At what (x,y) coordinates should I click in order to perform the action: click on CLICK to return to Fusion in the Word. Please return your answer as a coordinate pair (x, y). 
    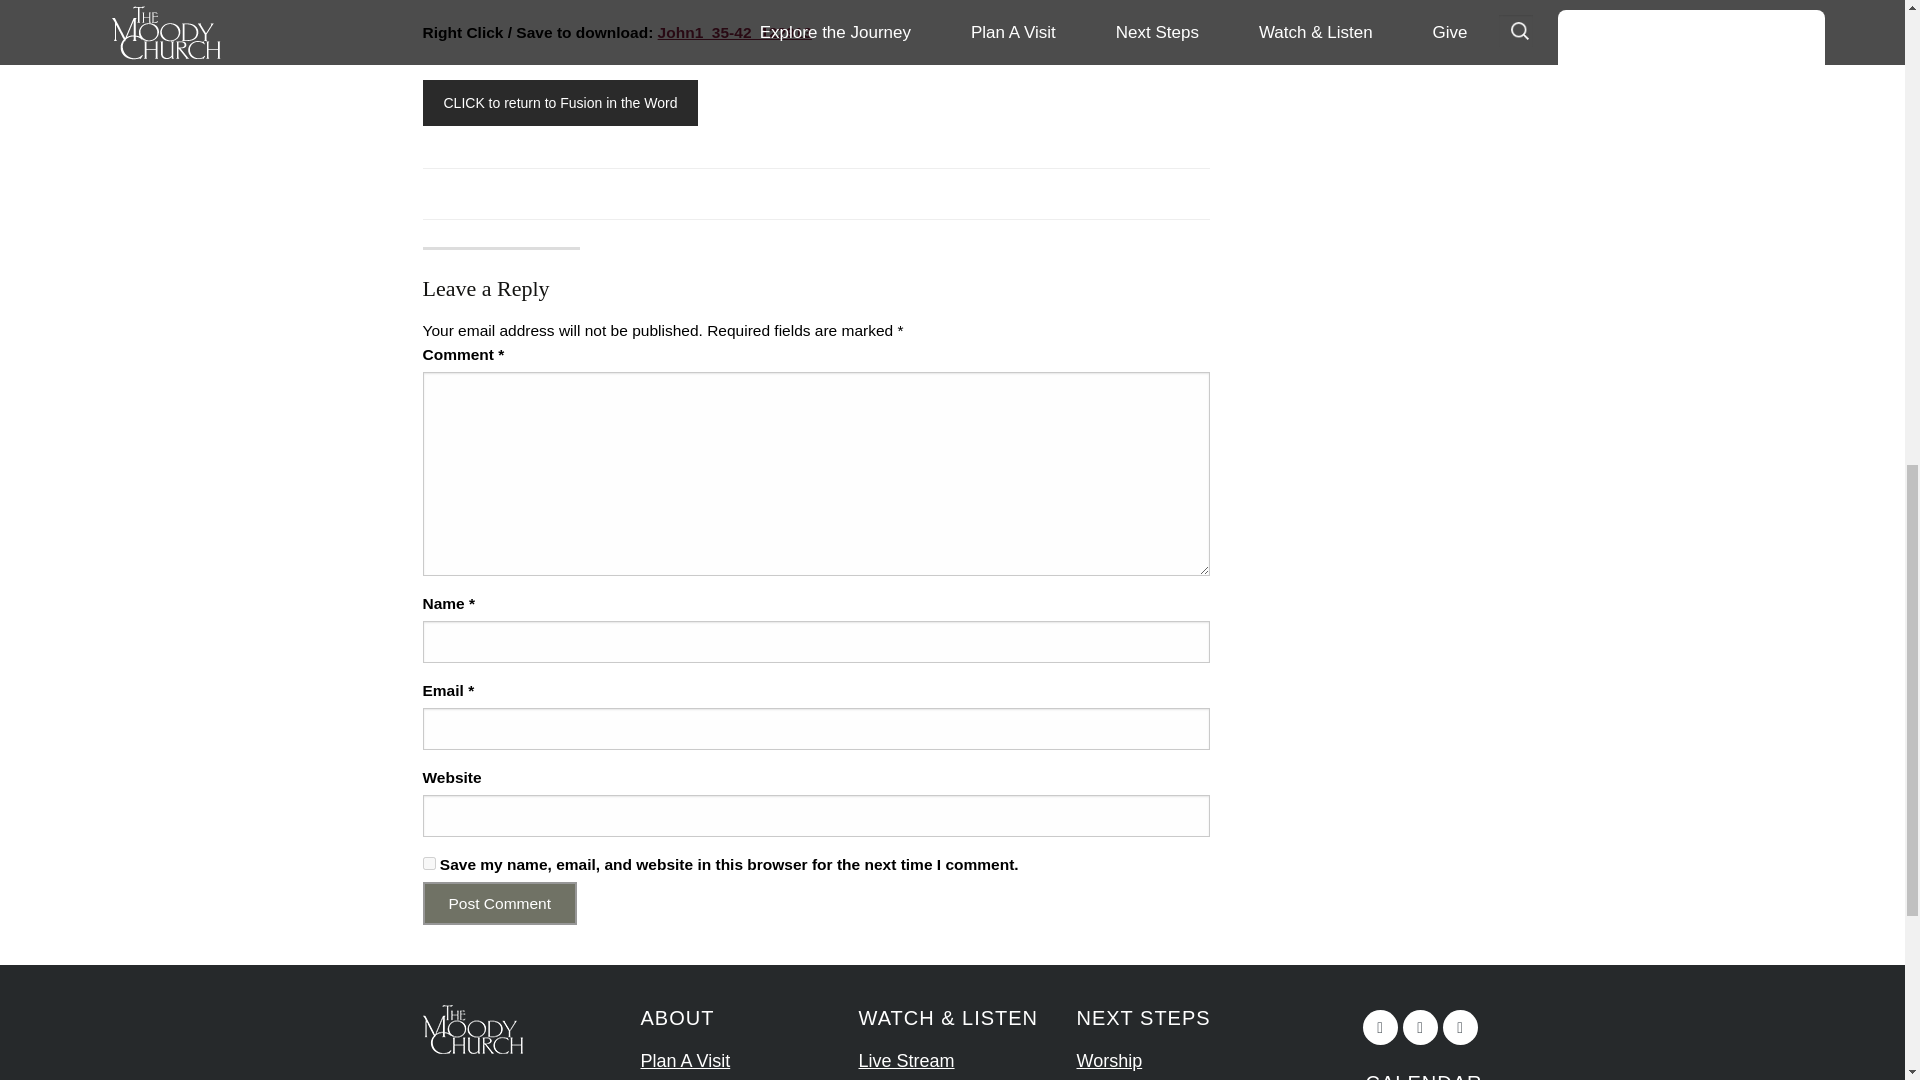
    Looking at the image, I should click on (560, 102).